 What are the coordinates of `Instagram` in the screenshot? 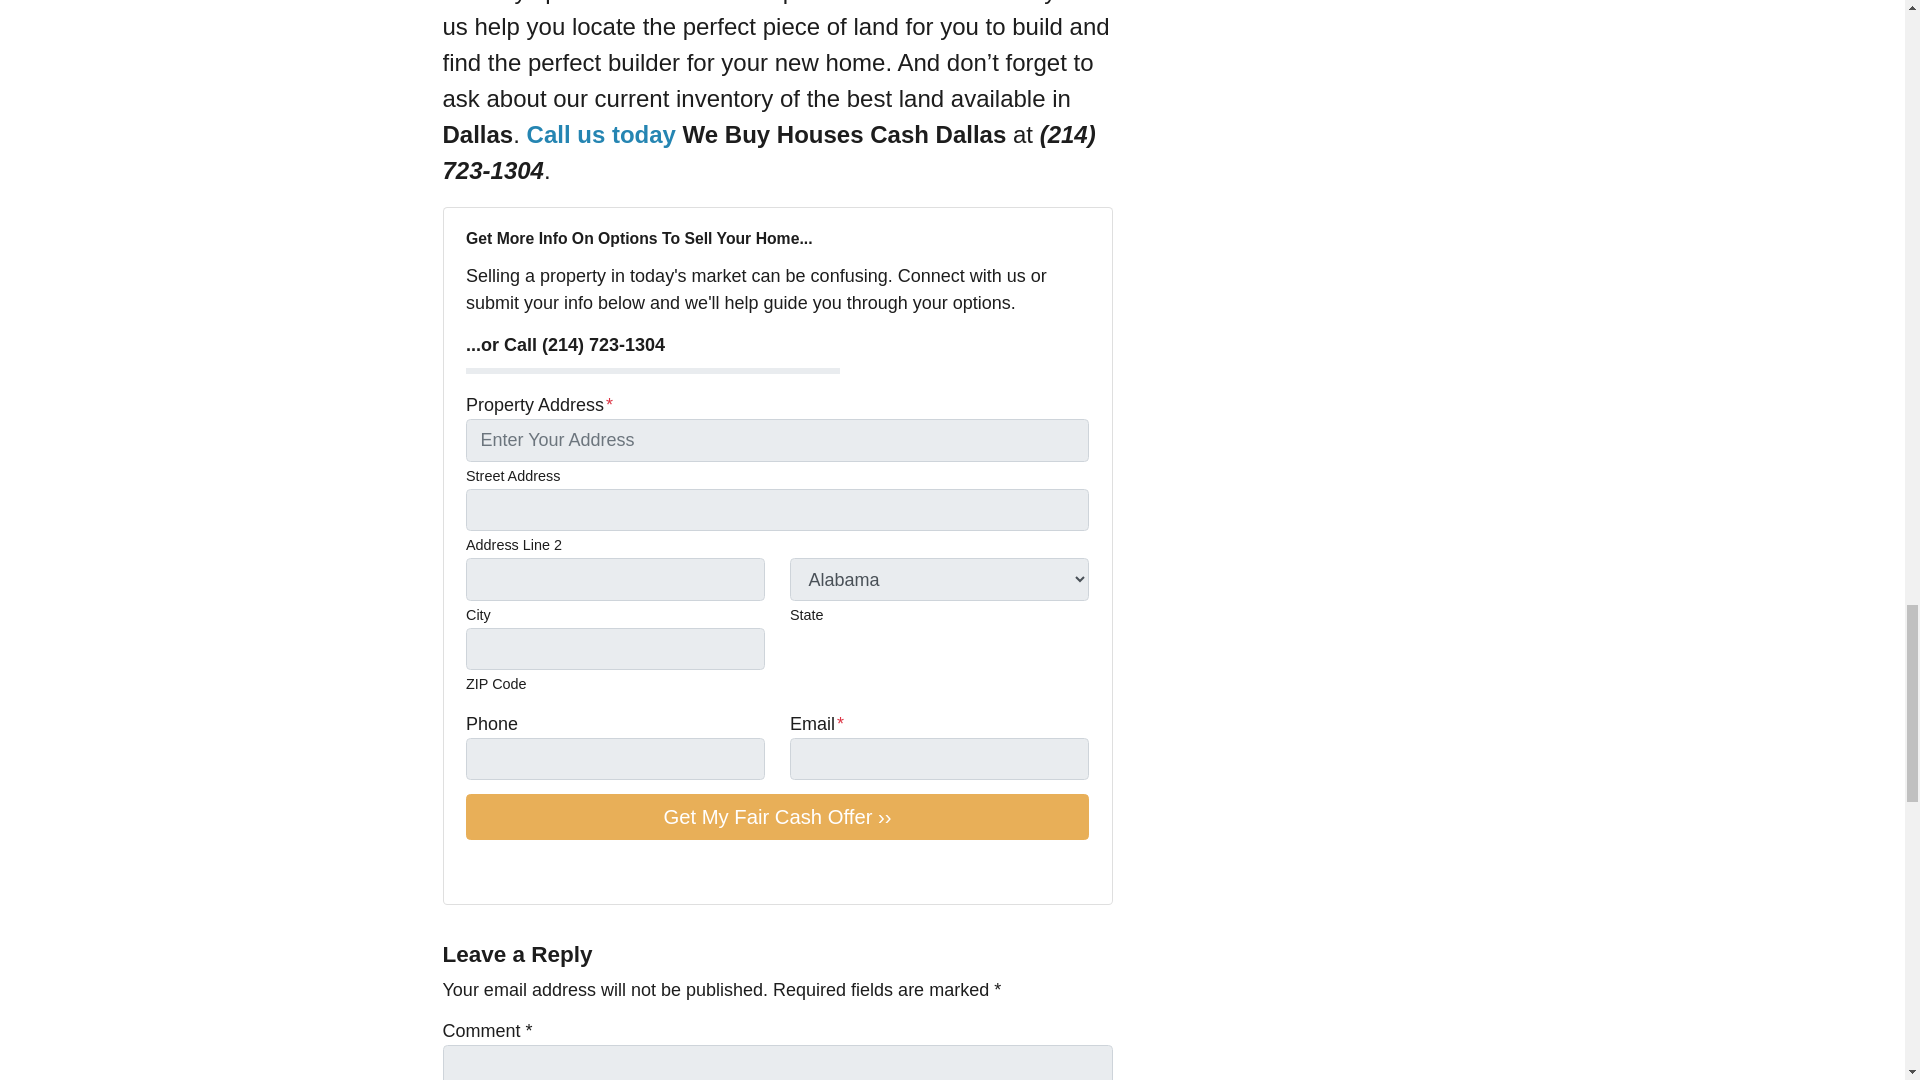 It's located at (590, 870).